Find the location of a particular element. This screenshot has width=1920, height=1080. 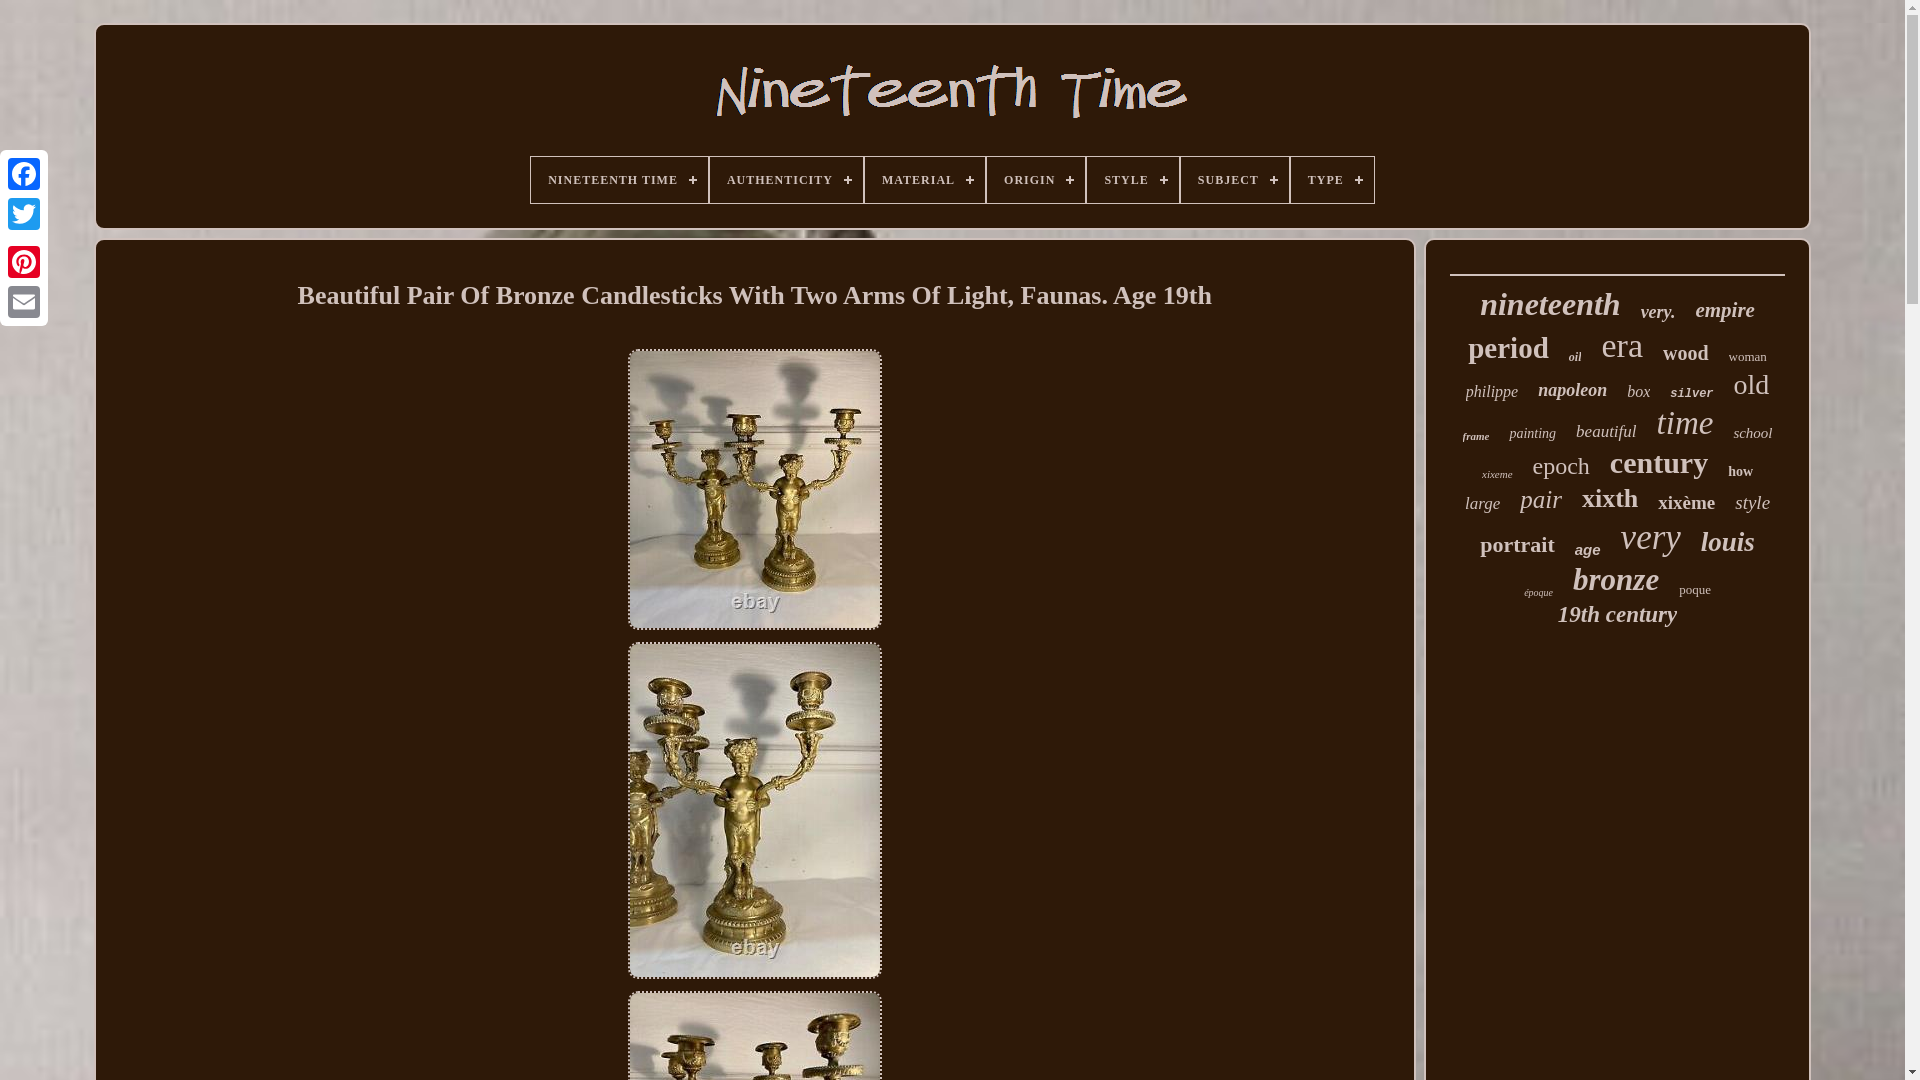

Email is located at coordinates (24, 301).